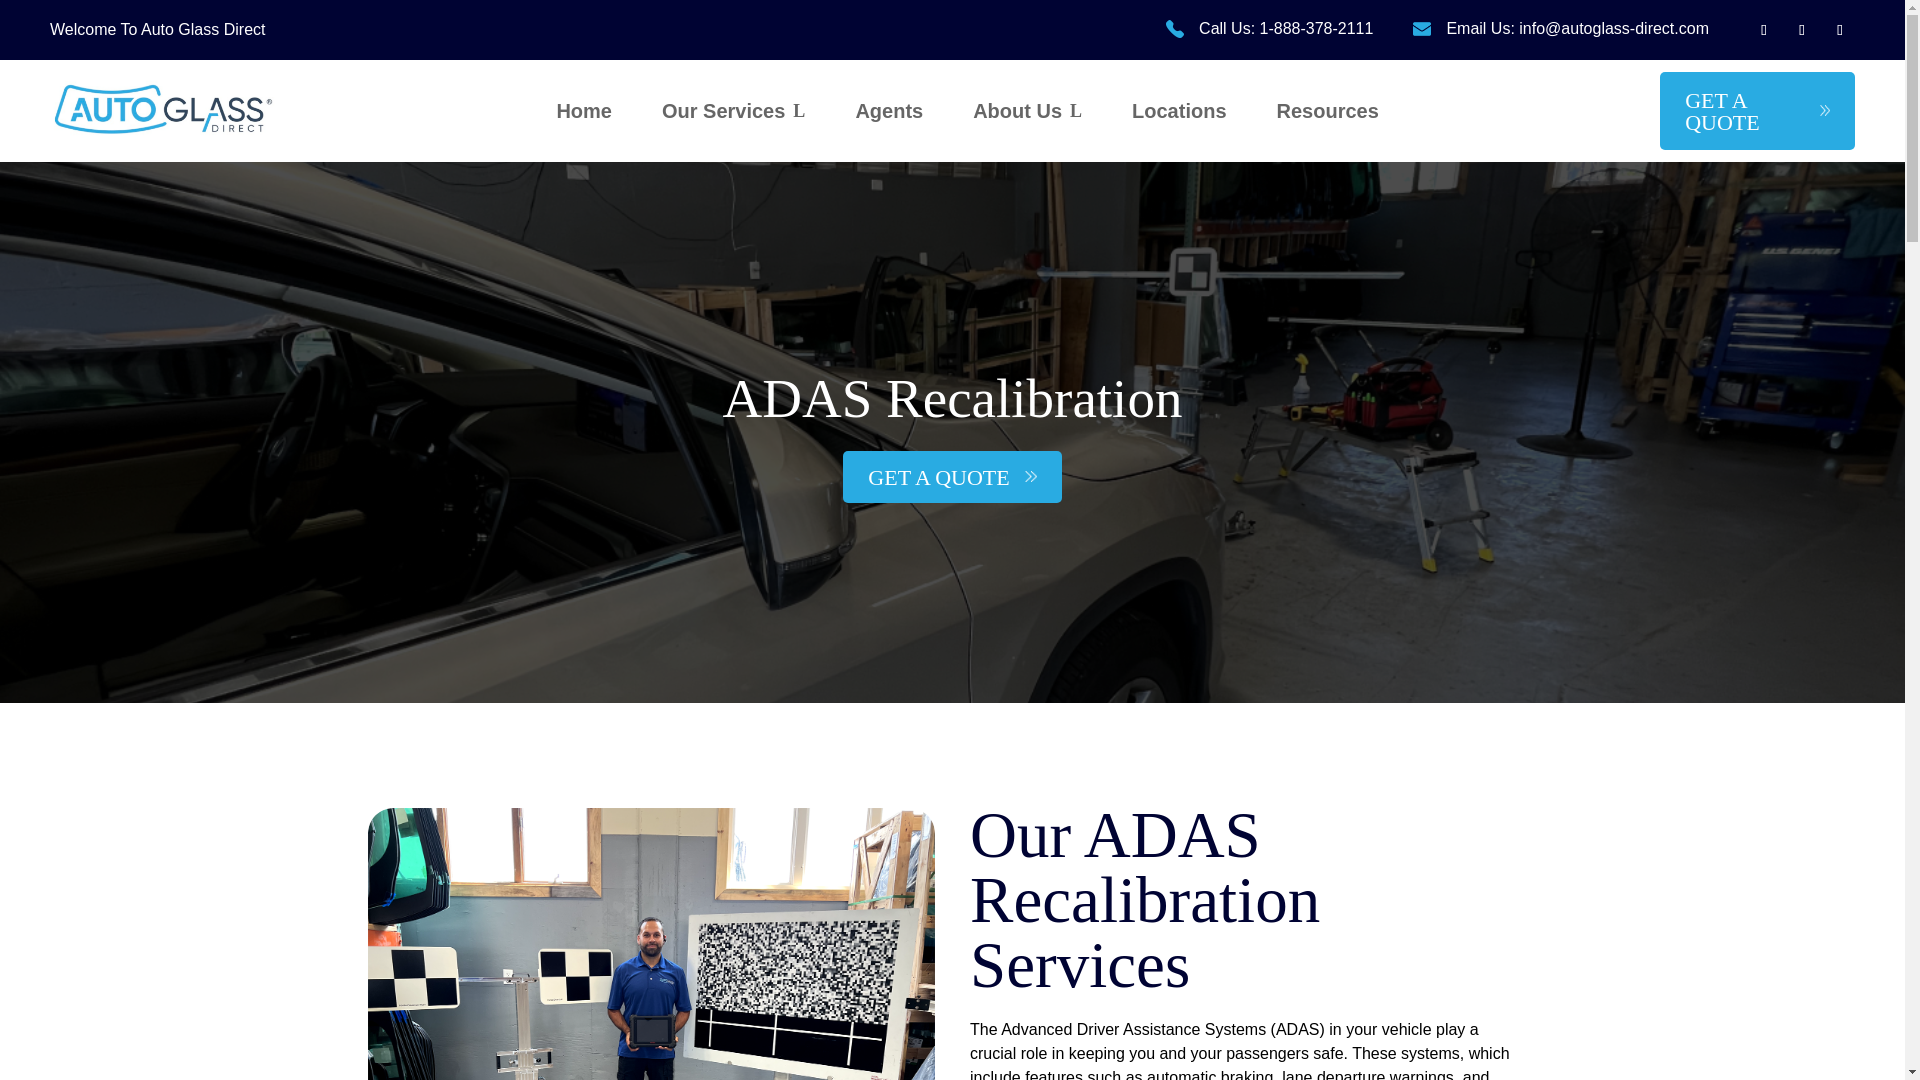 The image size is (1920, 1080). What do you see at coordinates (1179, 111) in the screenshot?
I see `Locations` at bounding box center [1179, 111].